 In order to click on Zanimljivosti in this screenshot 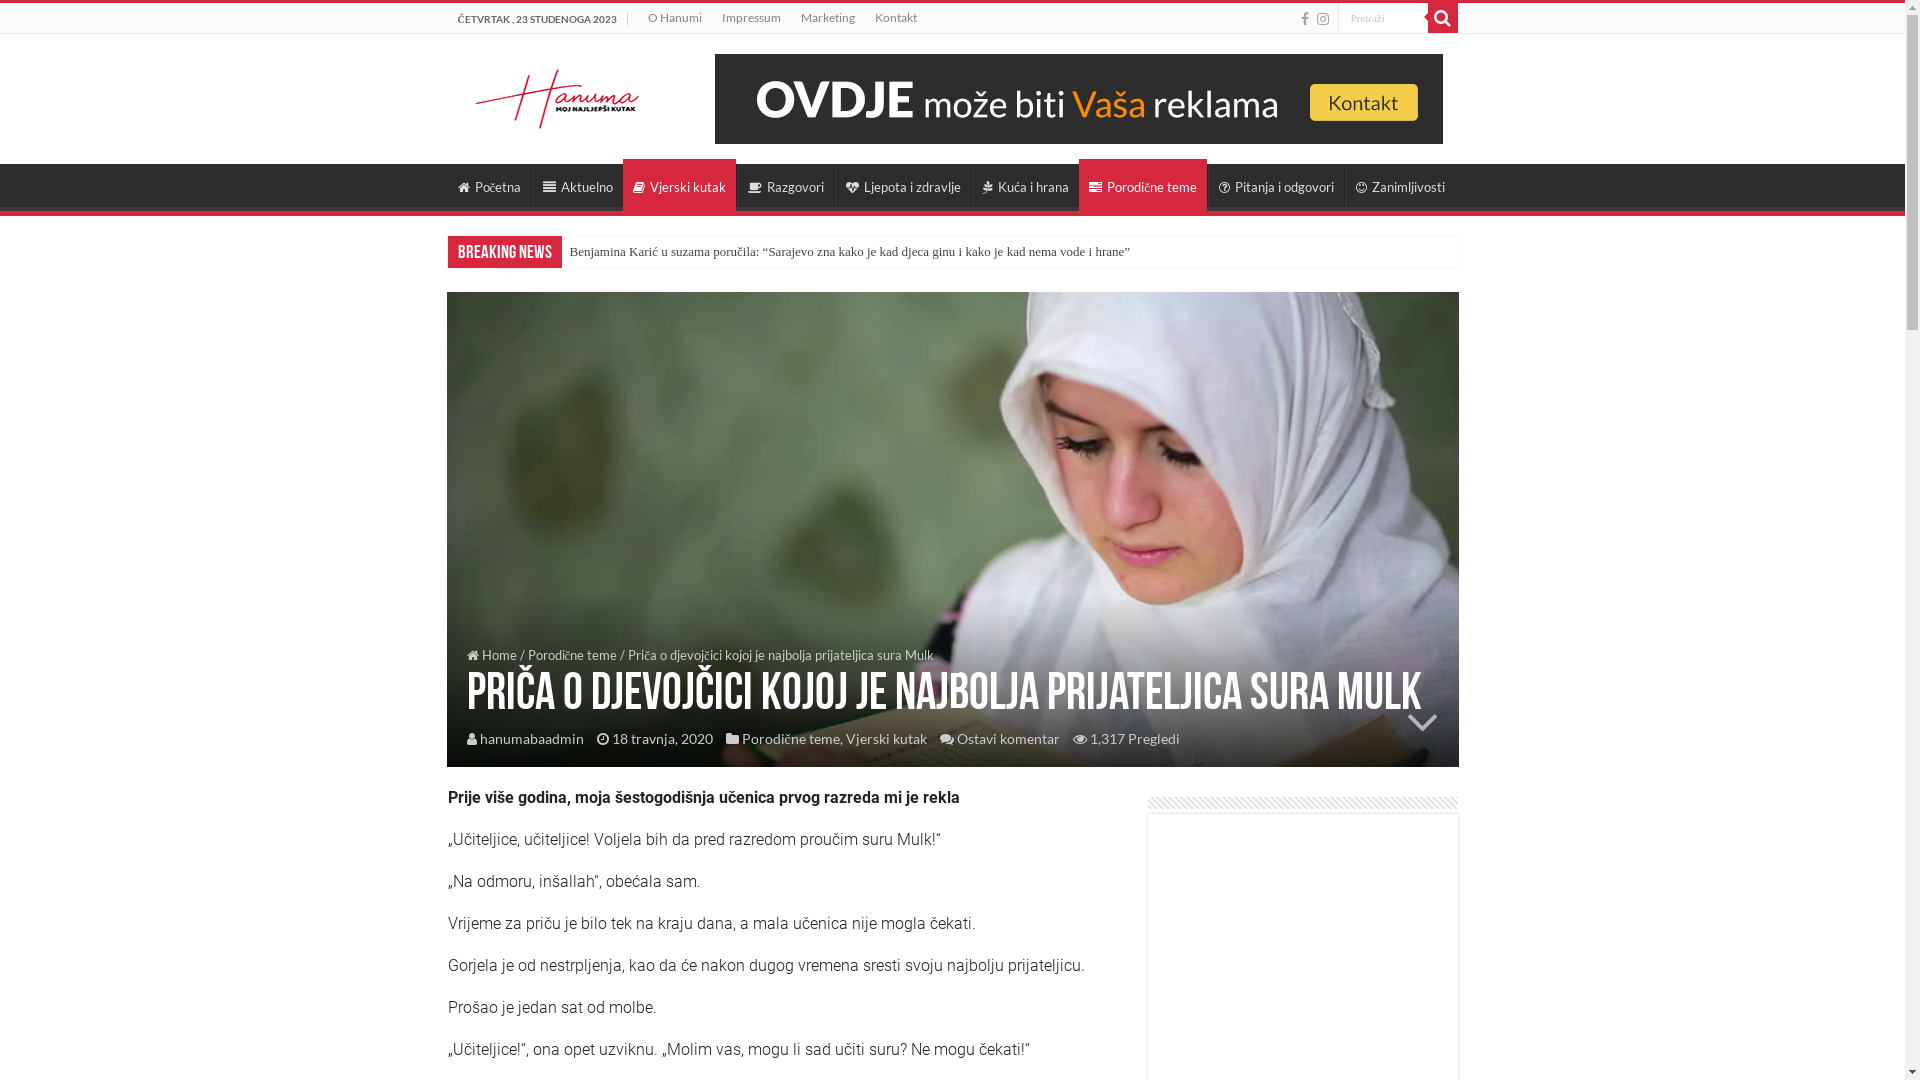, I will do `click(1400, 185)`.